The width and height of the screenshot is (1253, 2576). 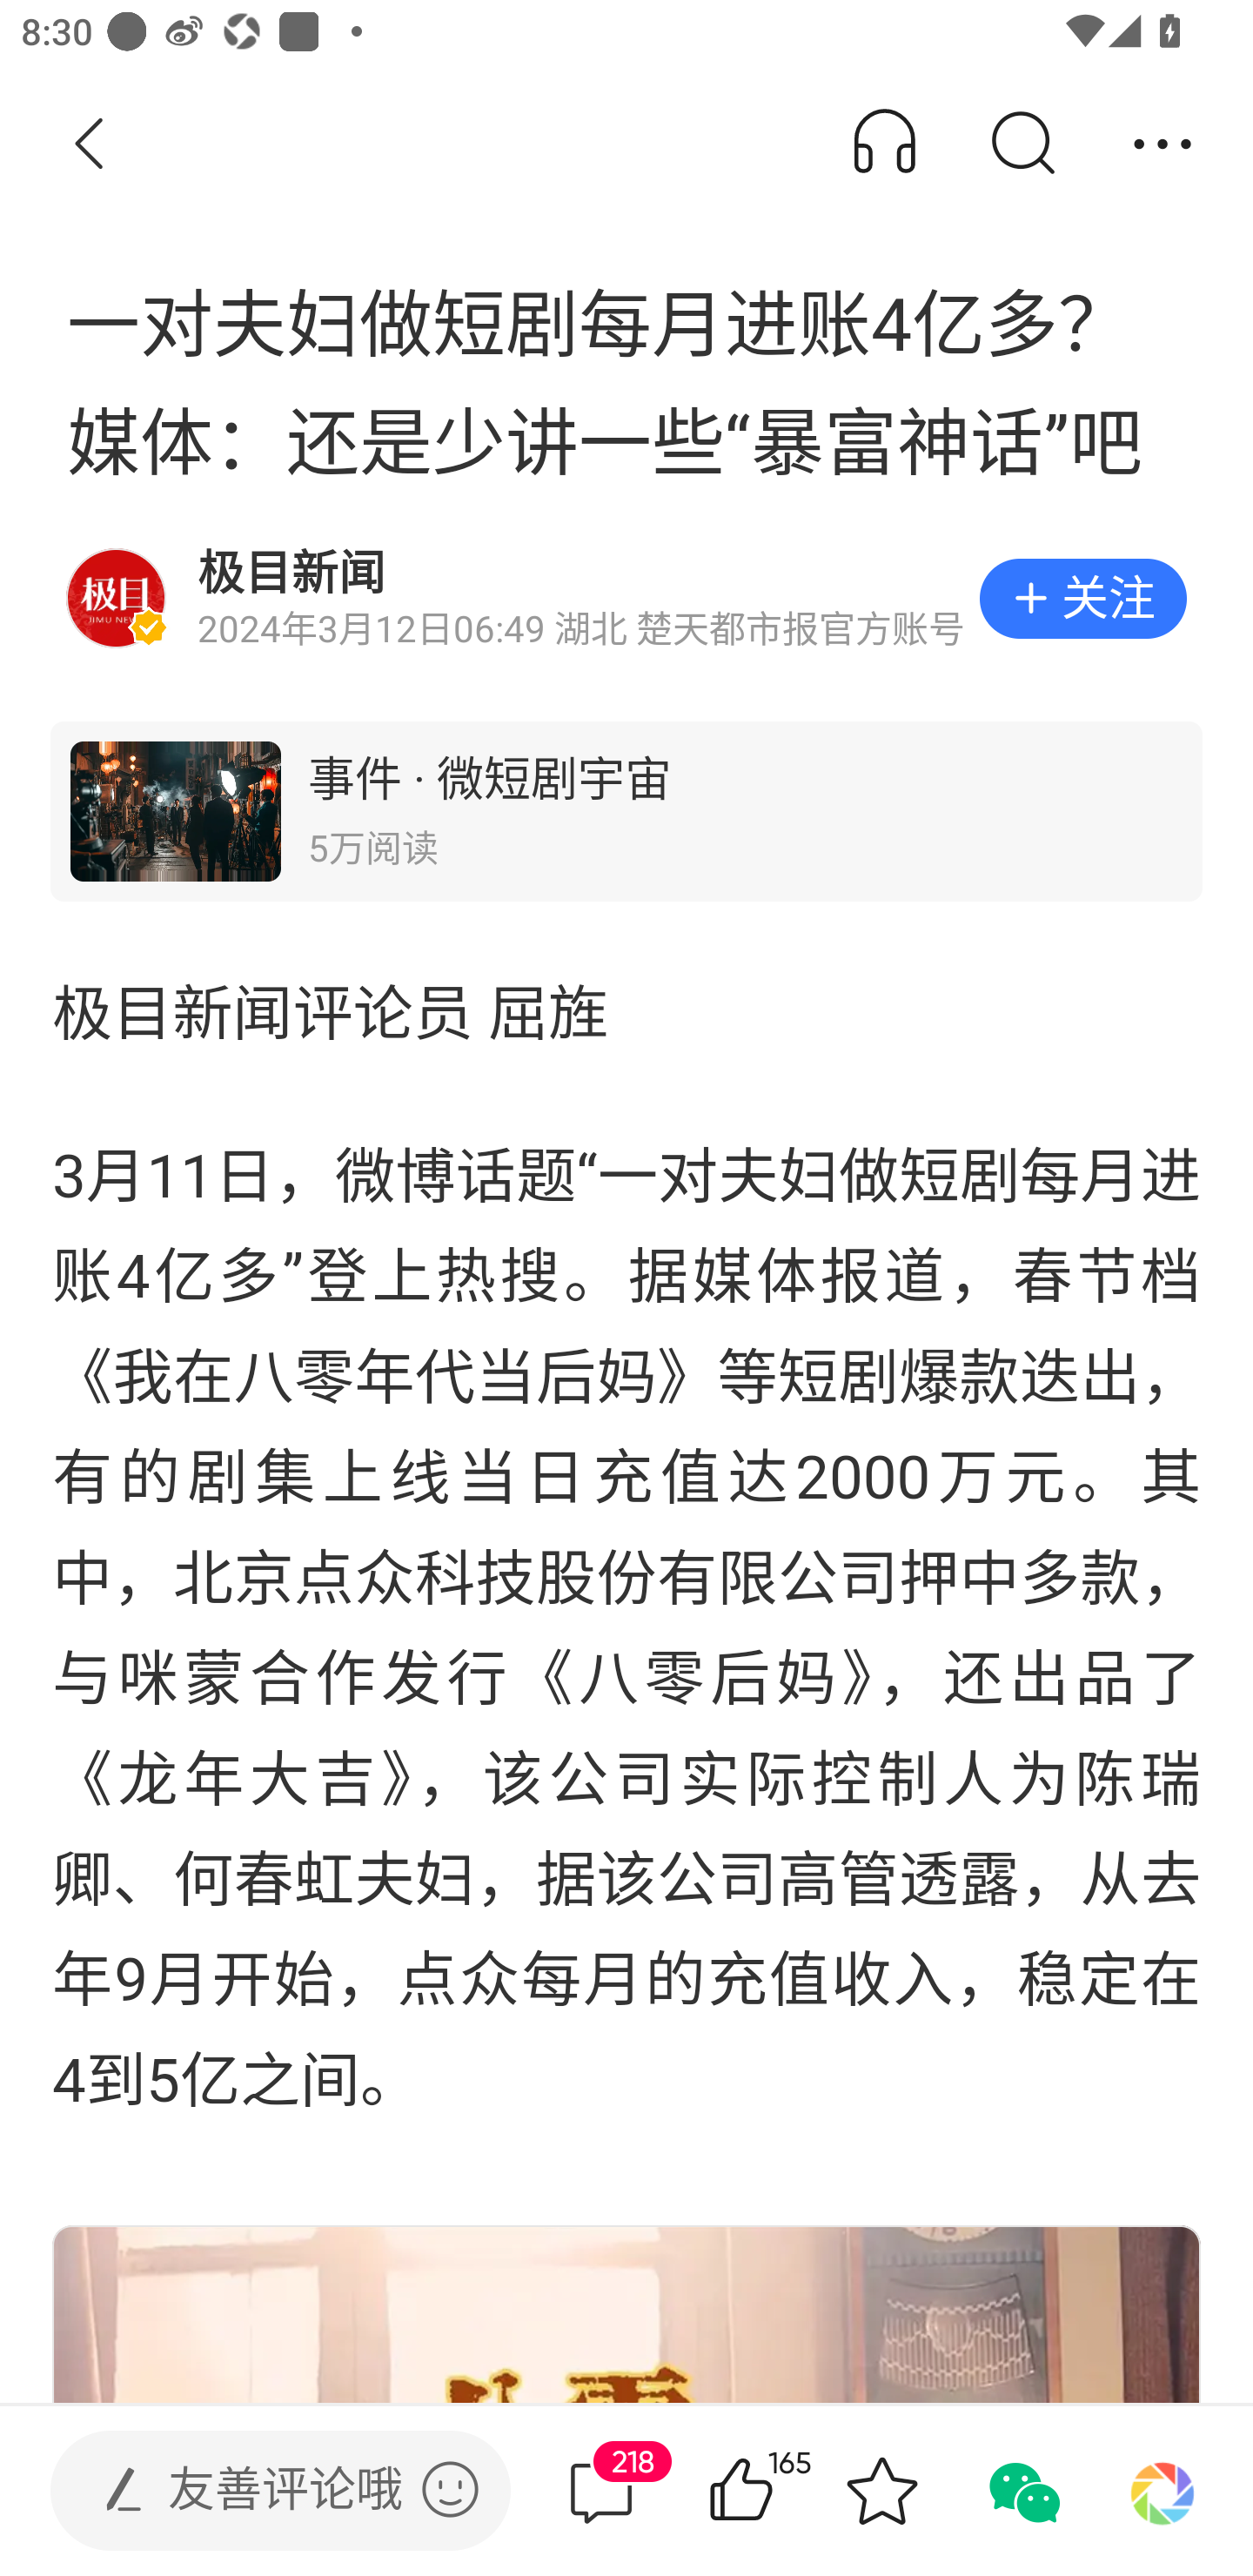 I want to click on 分享到朋友圈, so click(x=1163, y=2491).